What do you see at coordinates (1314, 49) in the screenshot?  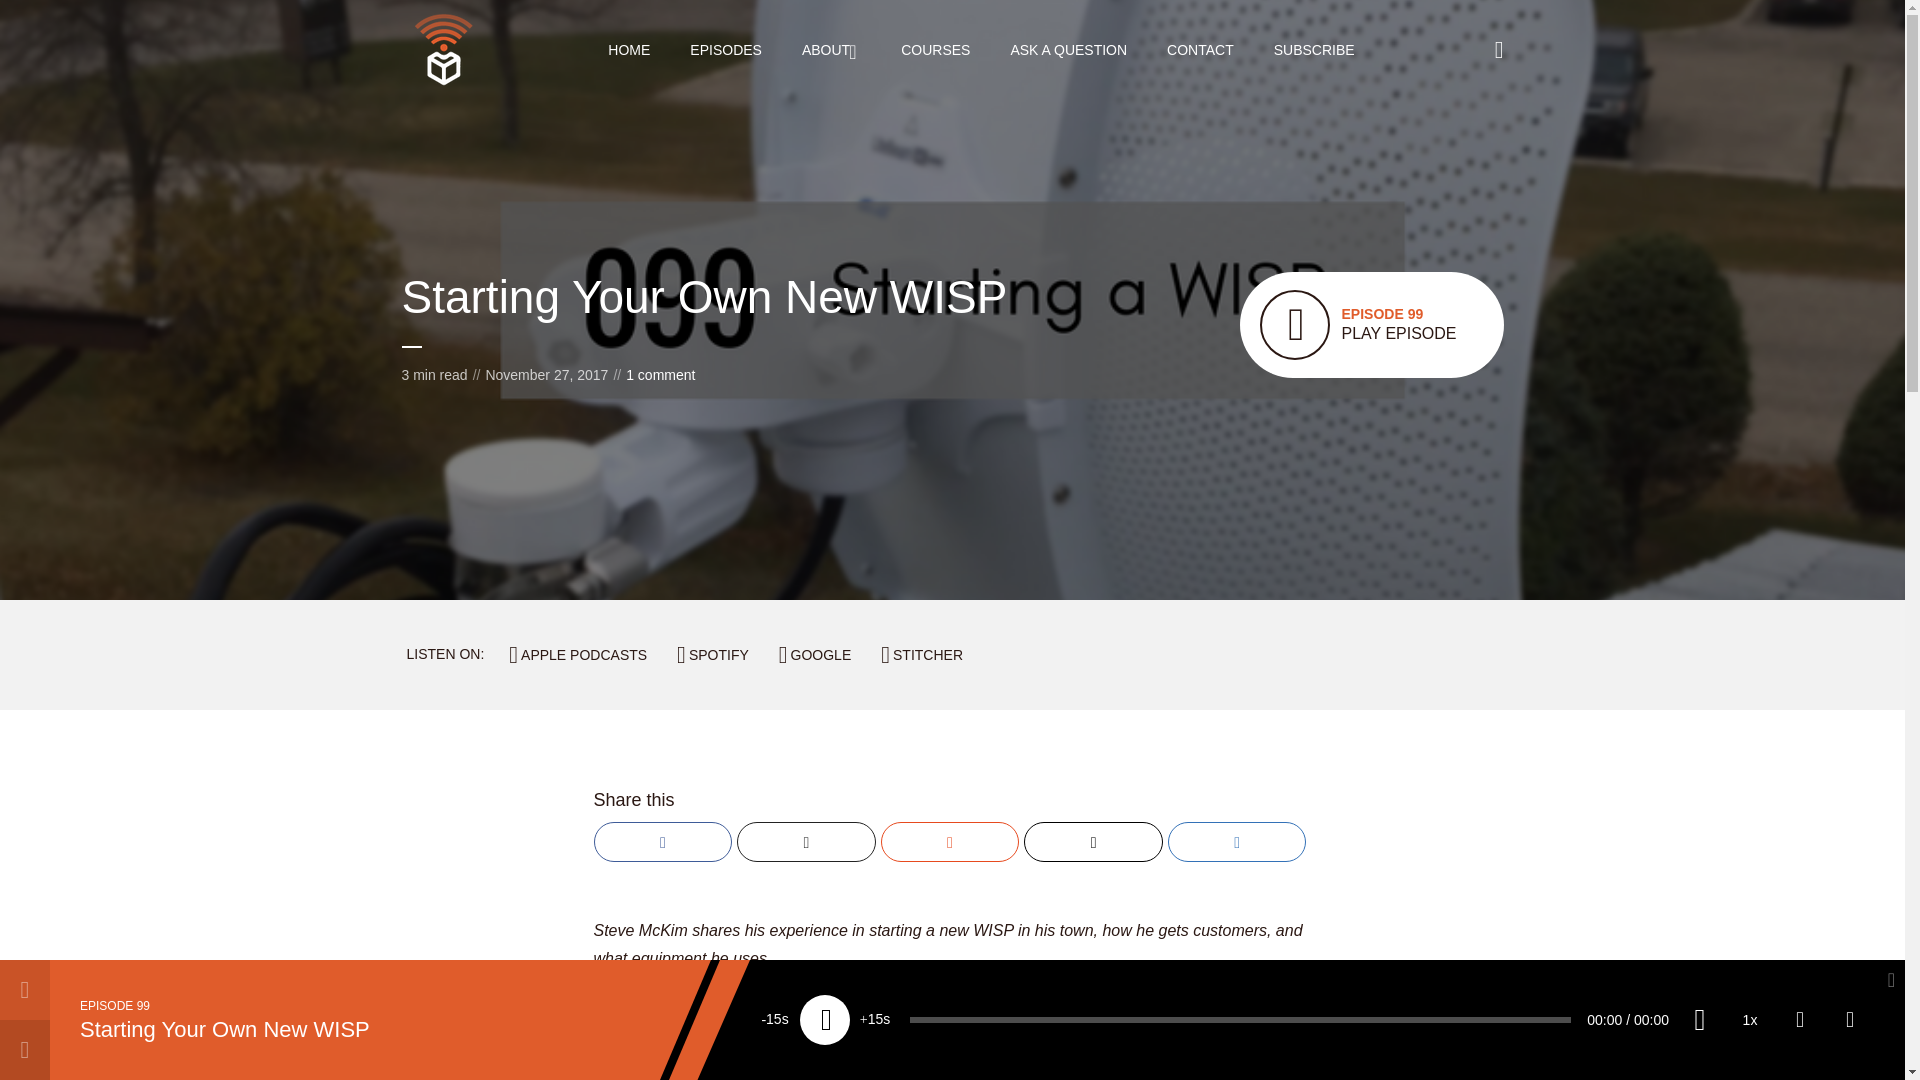 I see `SUBSCRIBE` at bounding box center [1314, 49].